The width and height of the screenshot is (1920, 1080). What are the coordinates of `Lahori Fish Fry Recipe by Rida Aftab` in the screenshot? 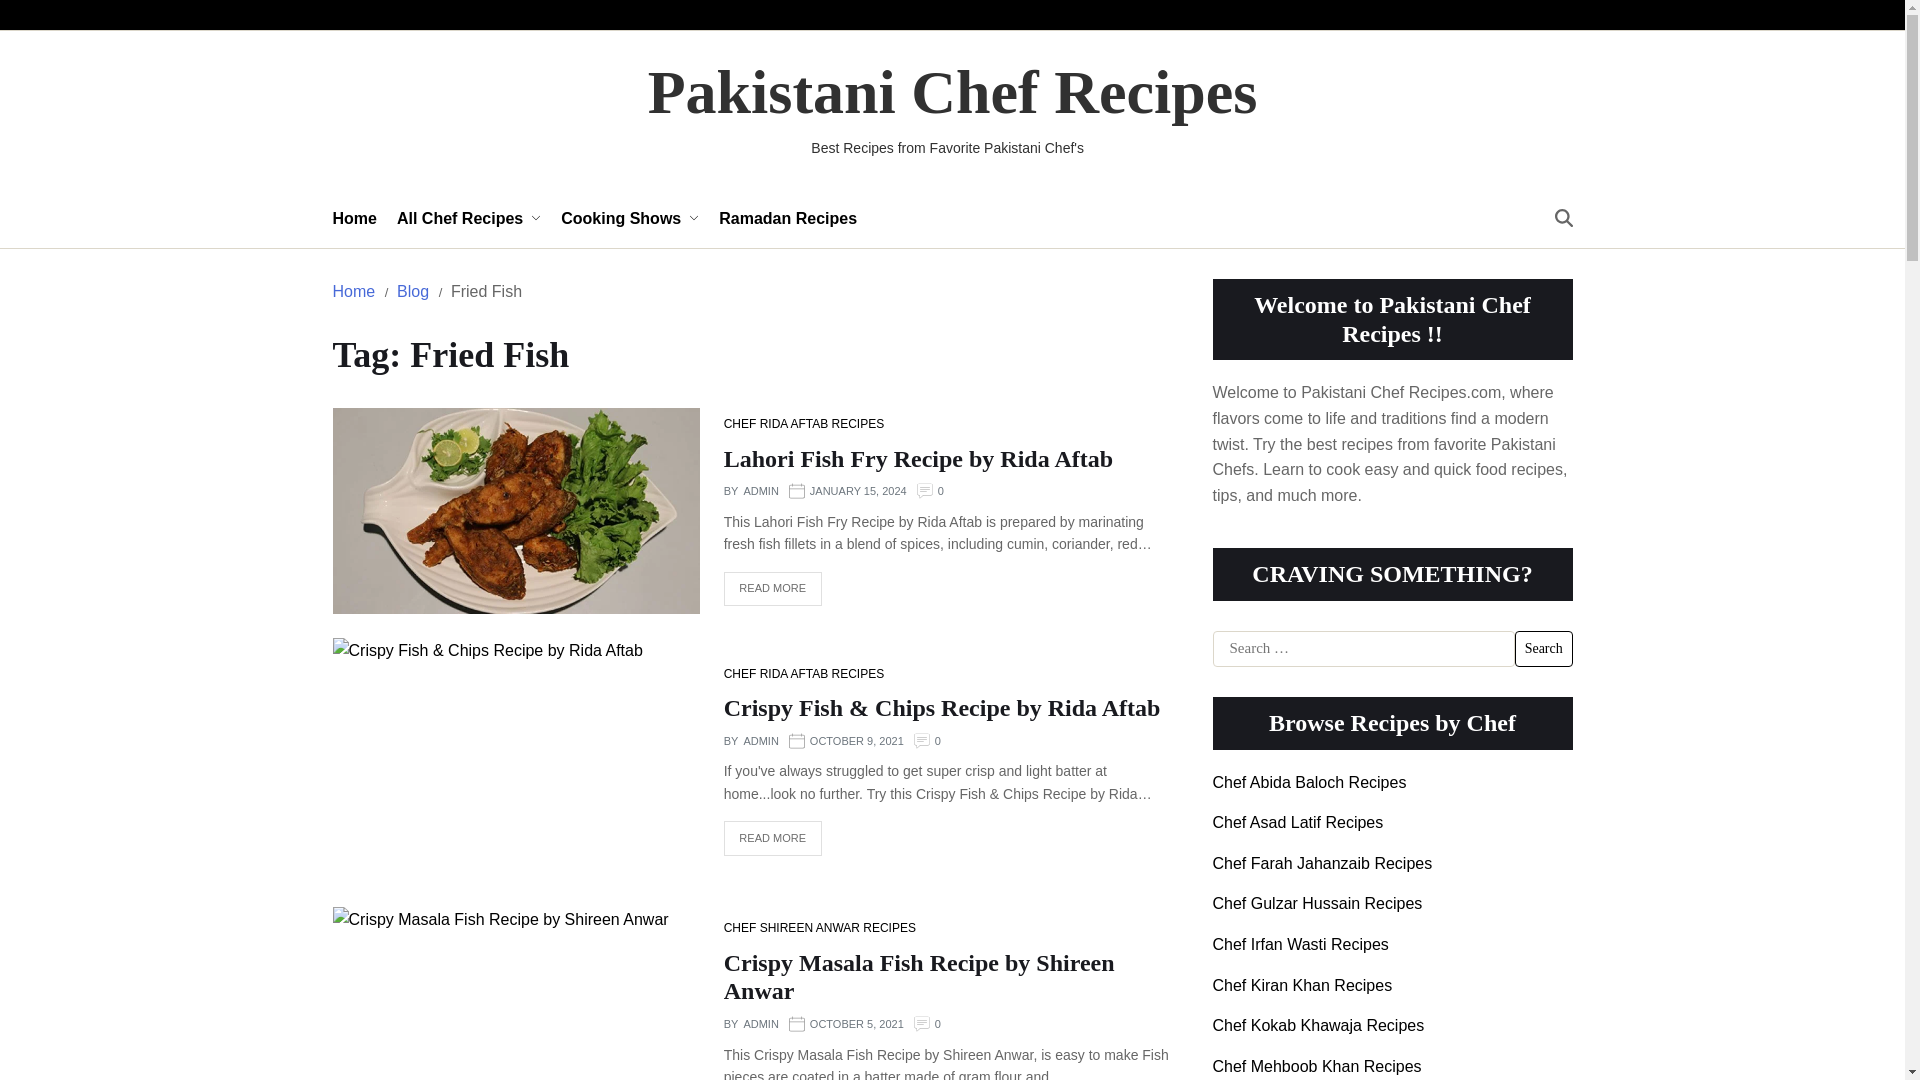 It's located at (918, 458).